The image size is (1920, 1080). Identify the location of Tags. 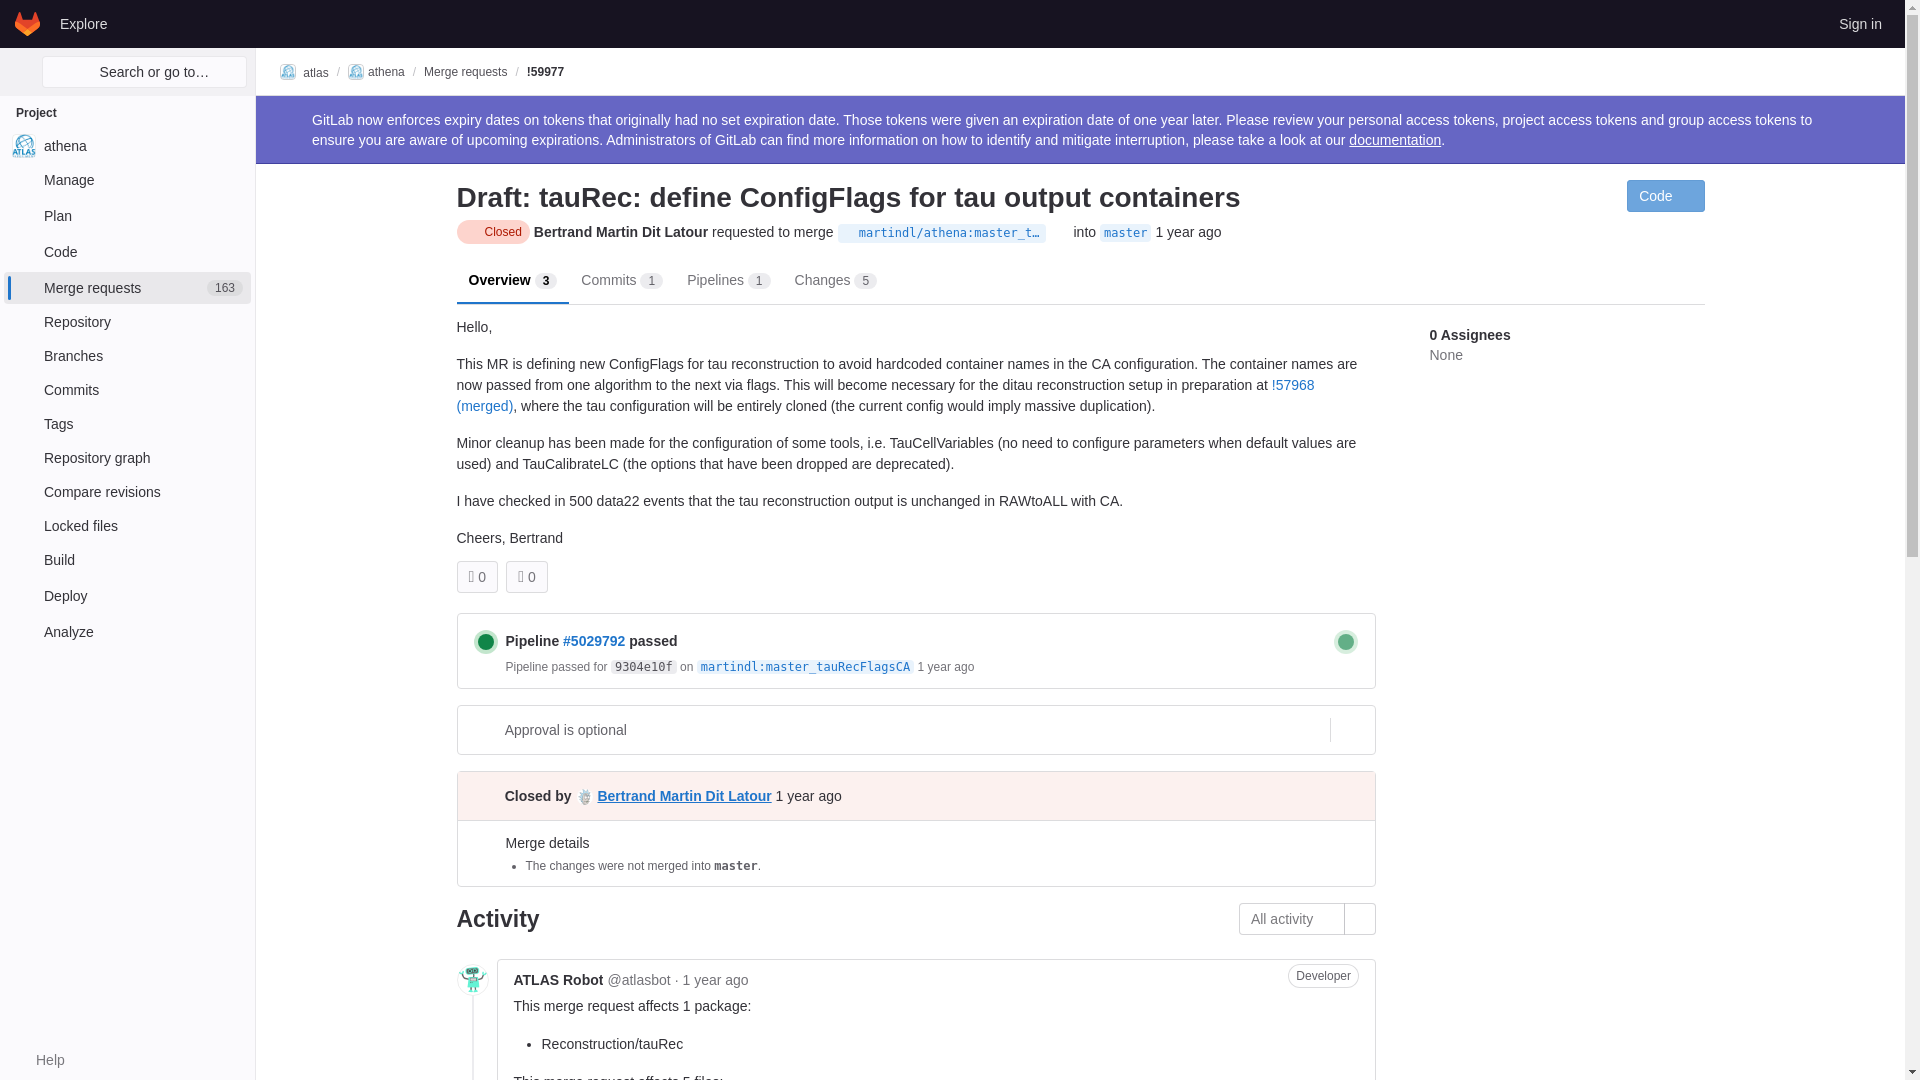
(127, 288).